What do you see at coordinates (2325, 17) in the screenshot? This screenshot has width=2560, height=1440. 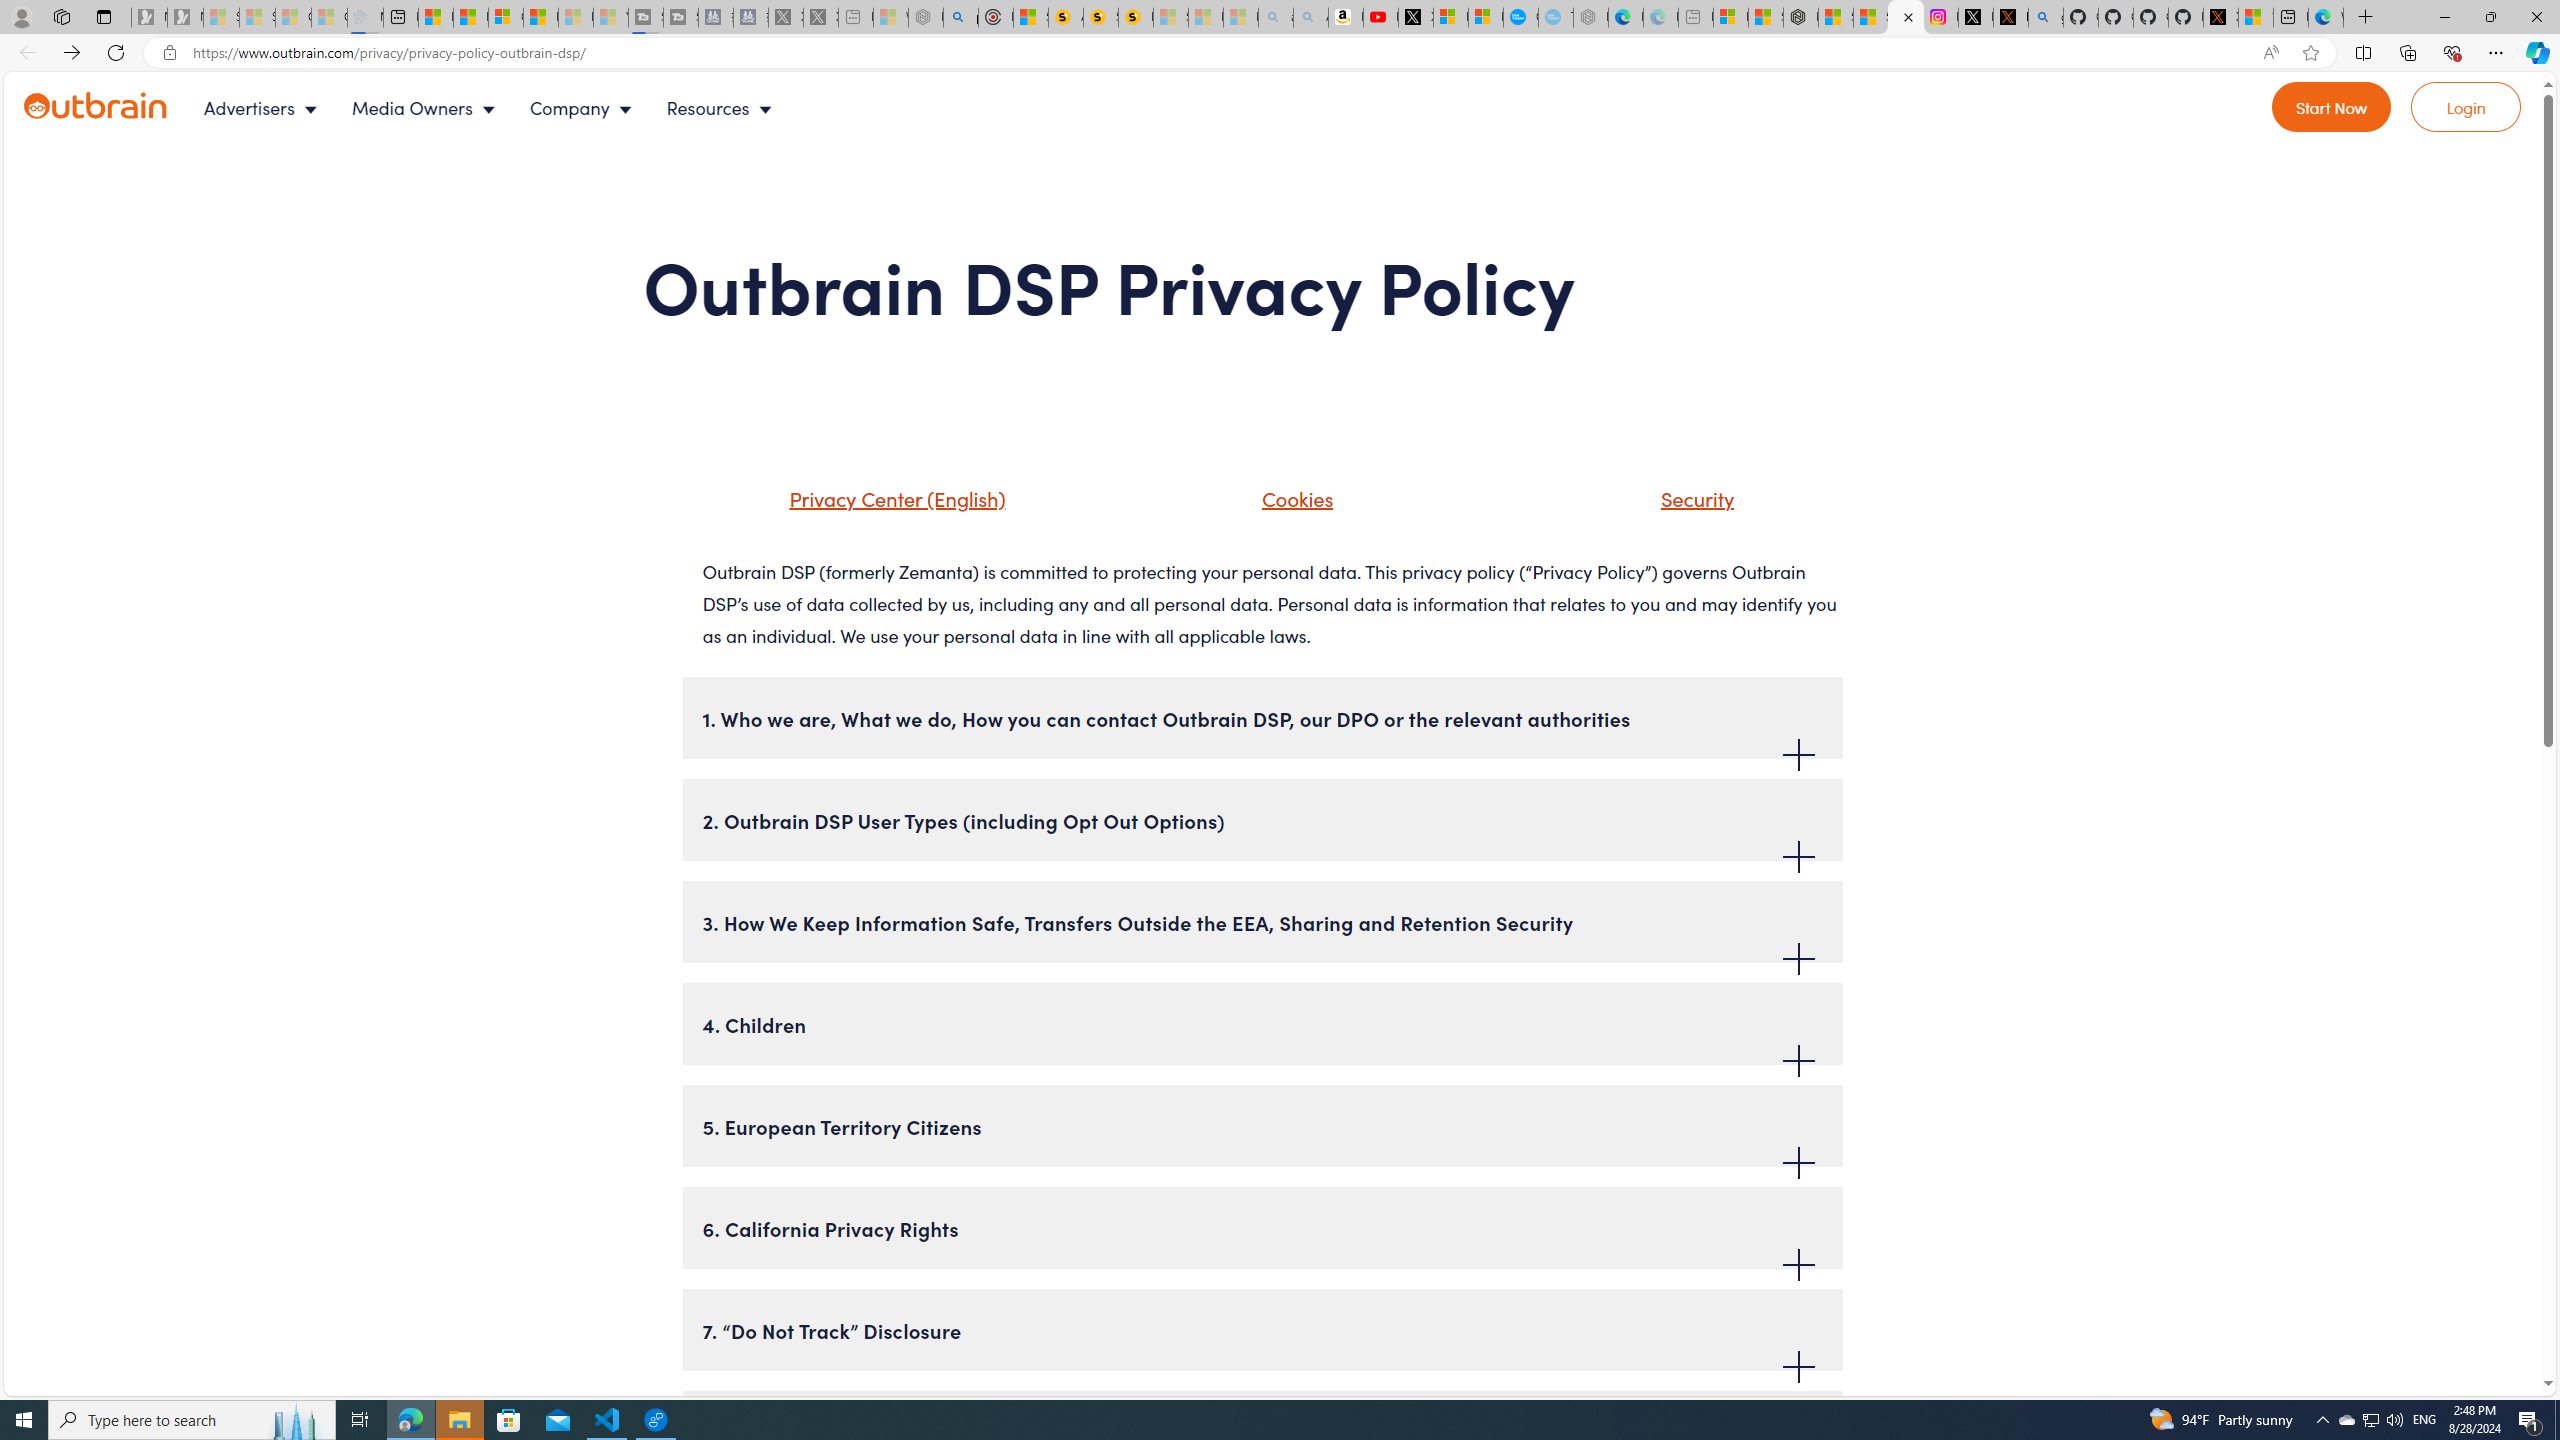 I see `Welcome to Microsoft Edge` at bounding box center [2325, 17].